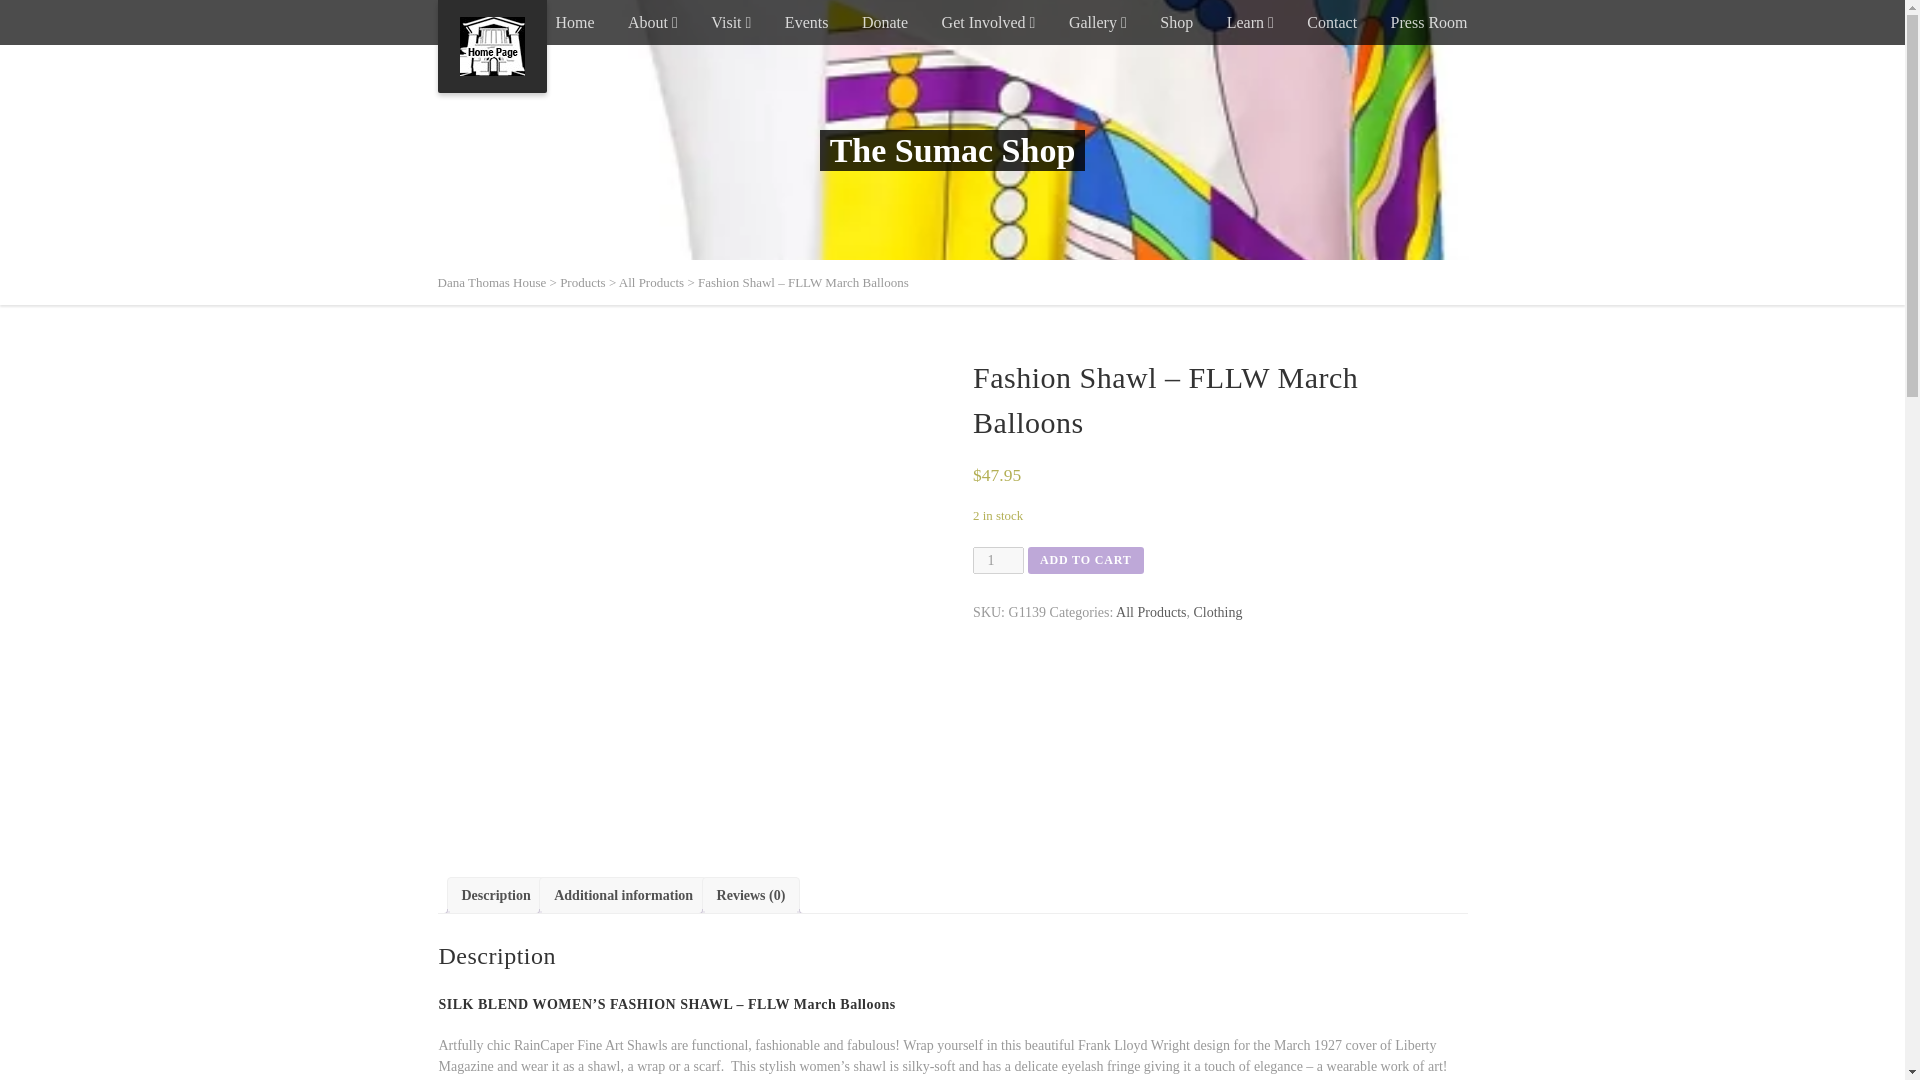 This screenshot has height=1080, width=1920. I want to click on Dana Thomas House, so click(492, 46).